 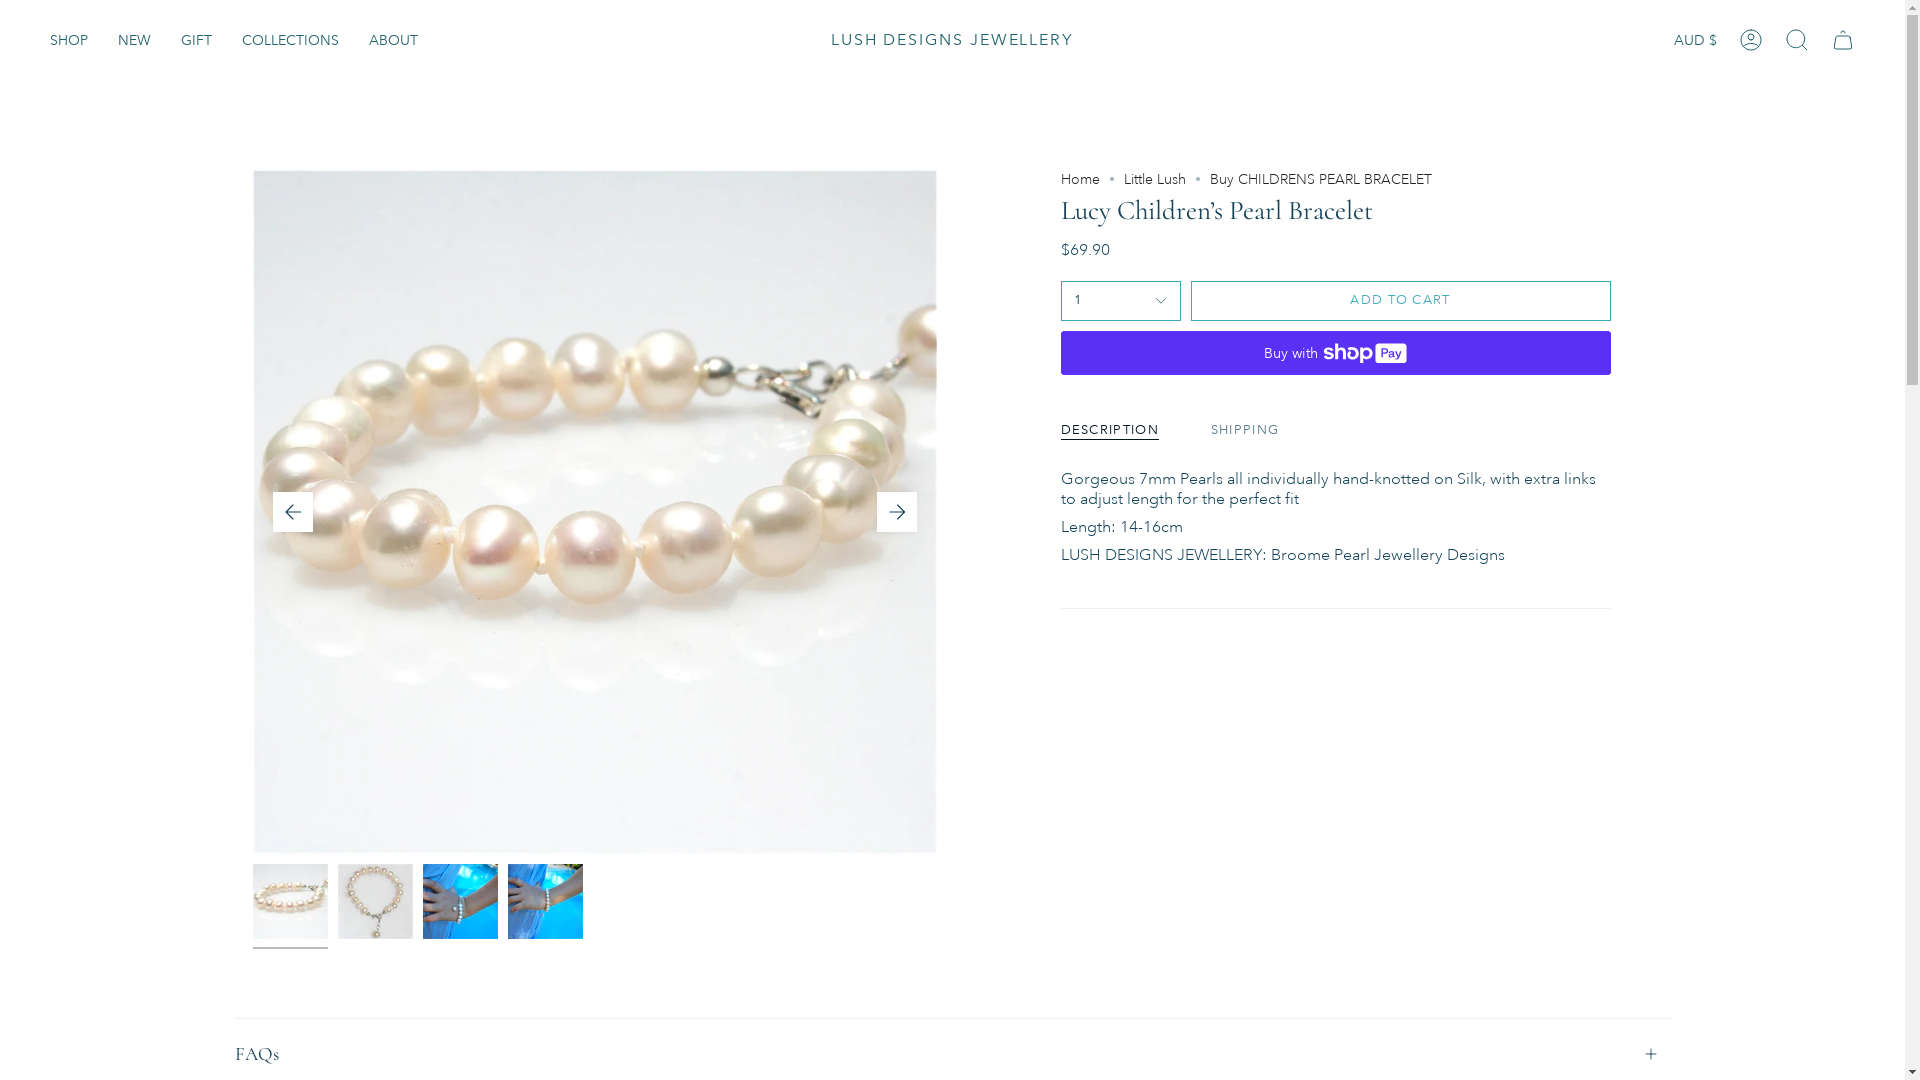 I want to click on Home, so click(x=1080, y=179).